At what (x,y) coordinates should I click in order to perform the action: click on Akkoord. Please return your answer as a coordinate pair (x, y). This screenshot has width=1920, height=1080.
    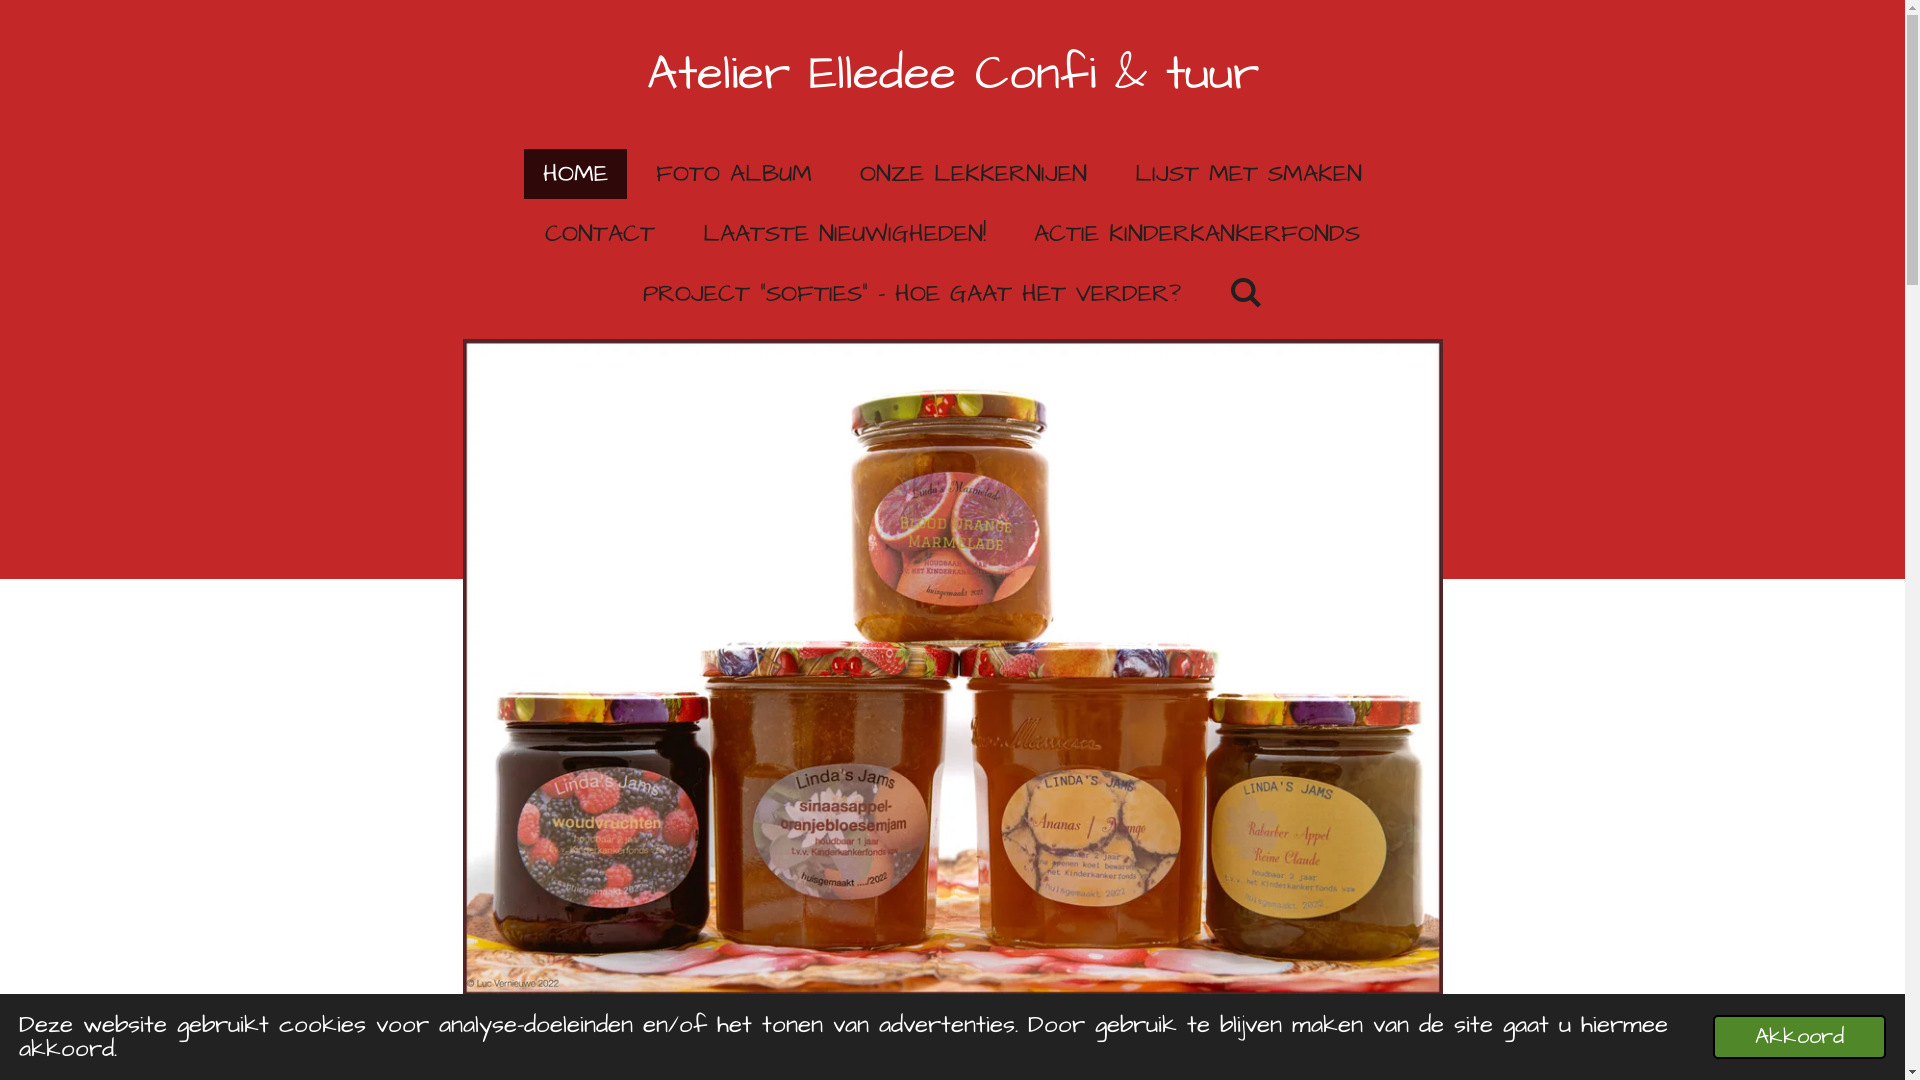
    Looking at the image, I should click on (1800, 1037).